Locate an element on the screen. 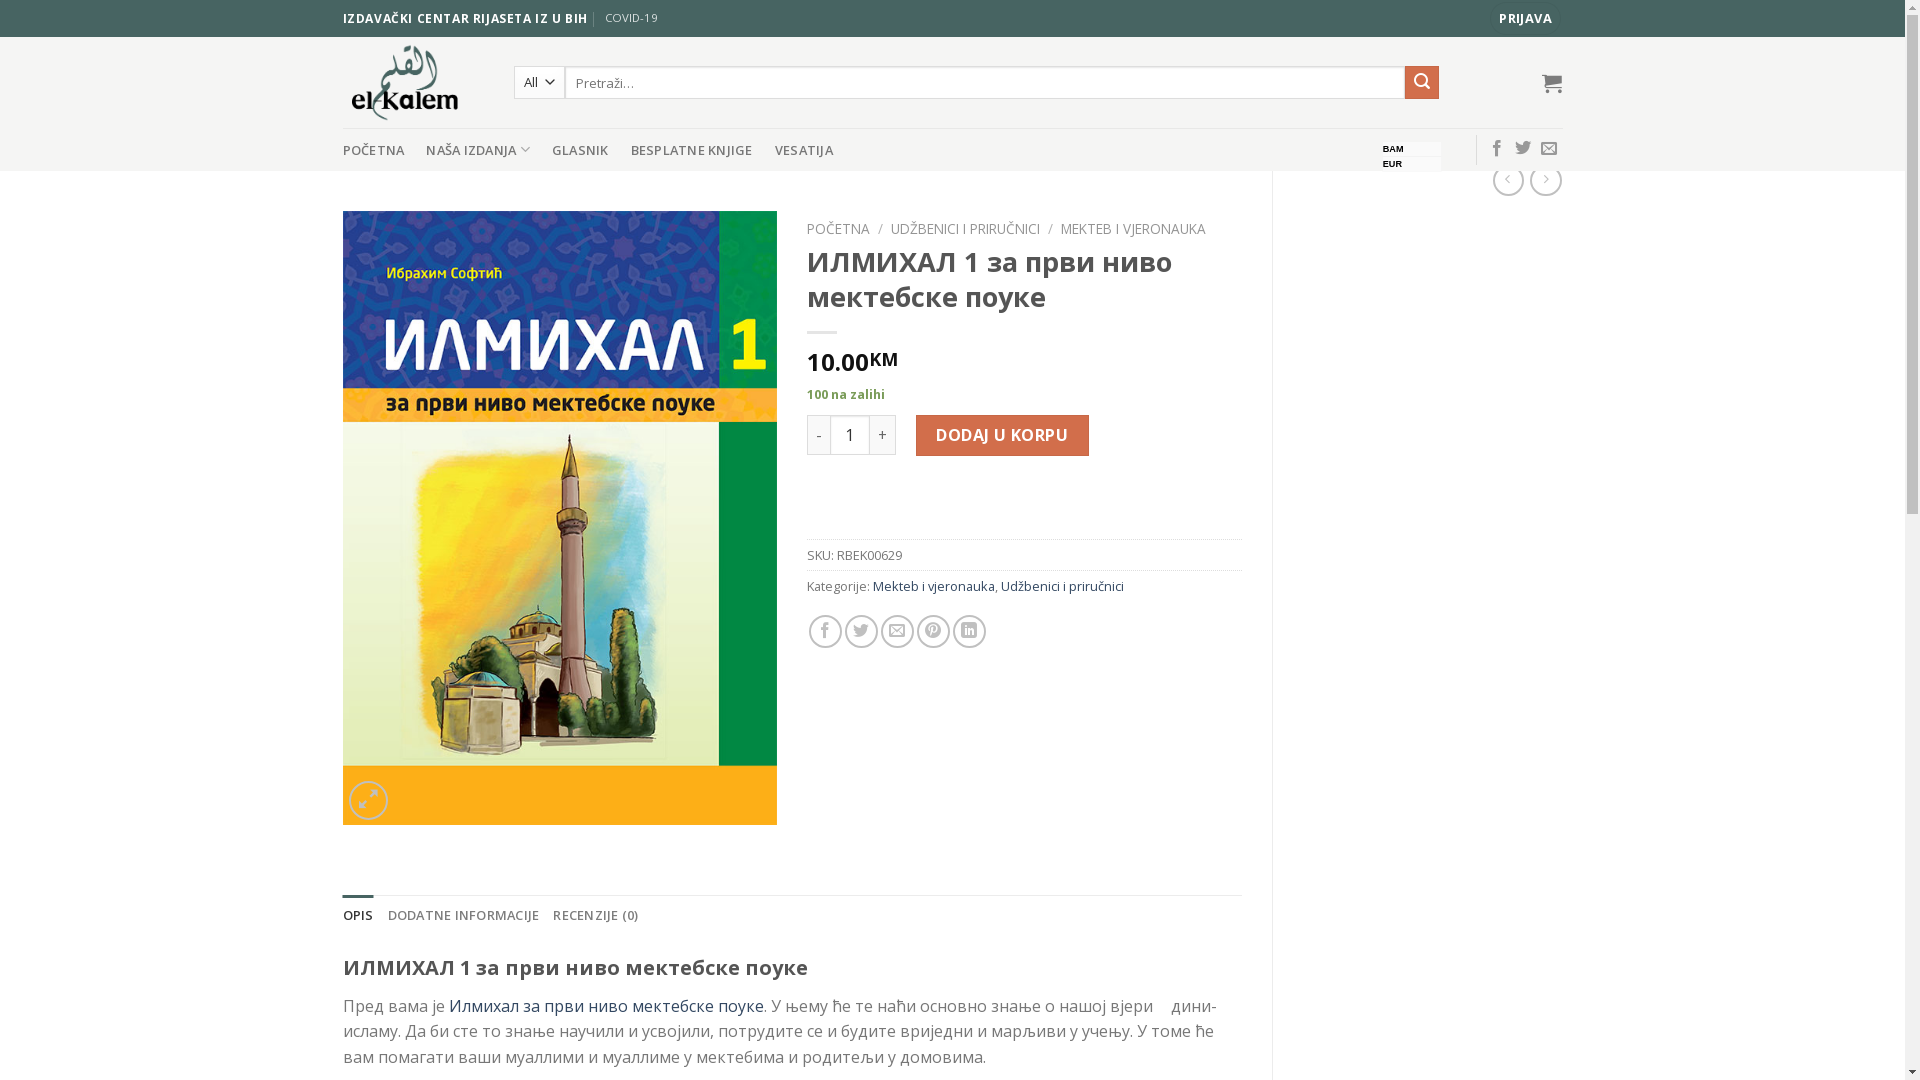 This screenshot has height=1080, width=1920. Skip to content is located at coordinates (0, 0).